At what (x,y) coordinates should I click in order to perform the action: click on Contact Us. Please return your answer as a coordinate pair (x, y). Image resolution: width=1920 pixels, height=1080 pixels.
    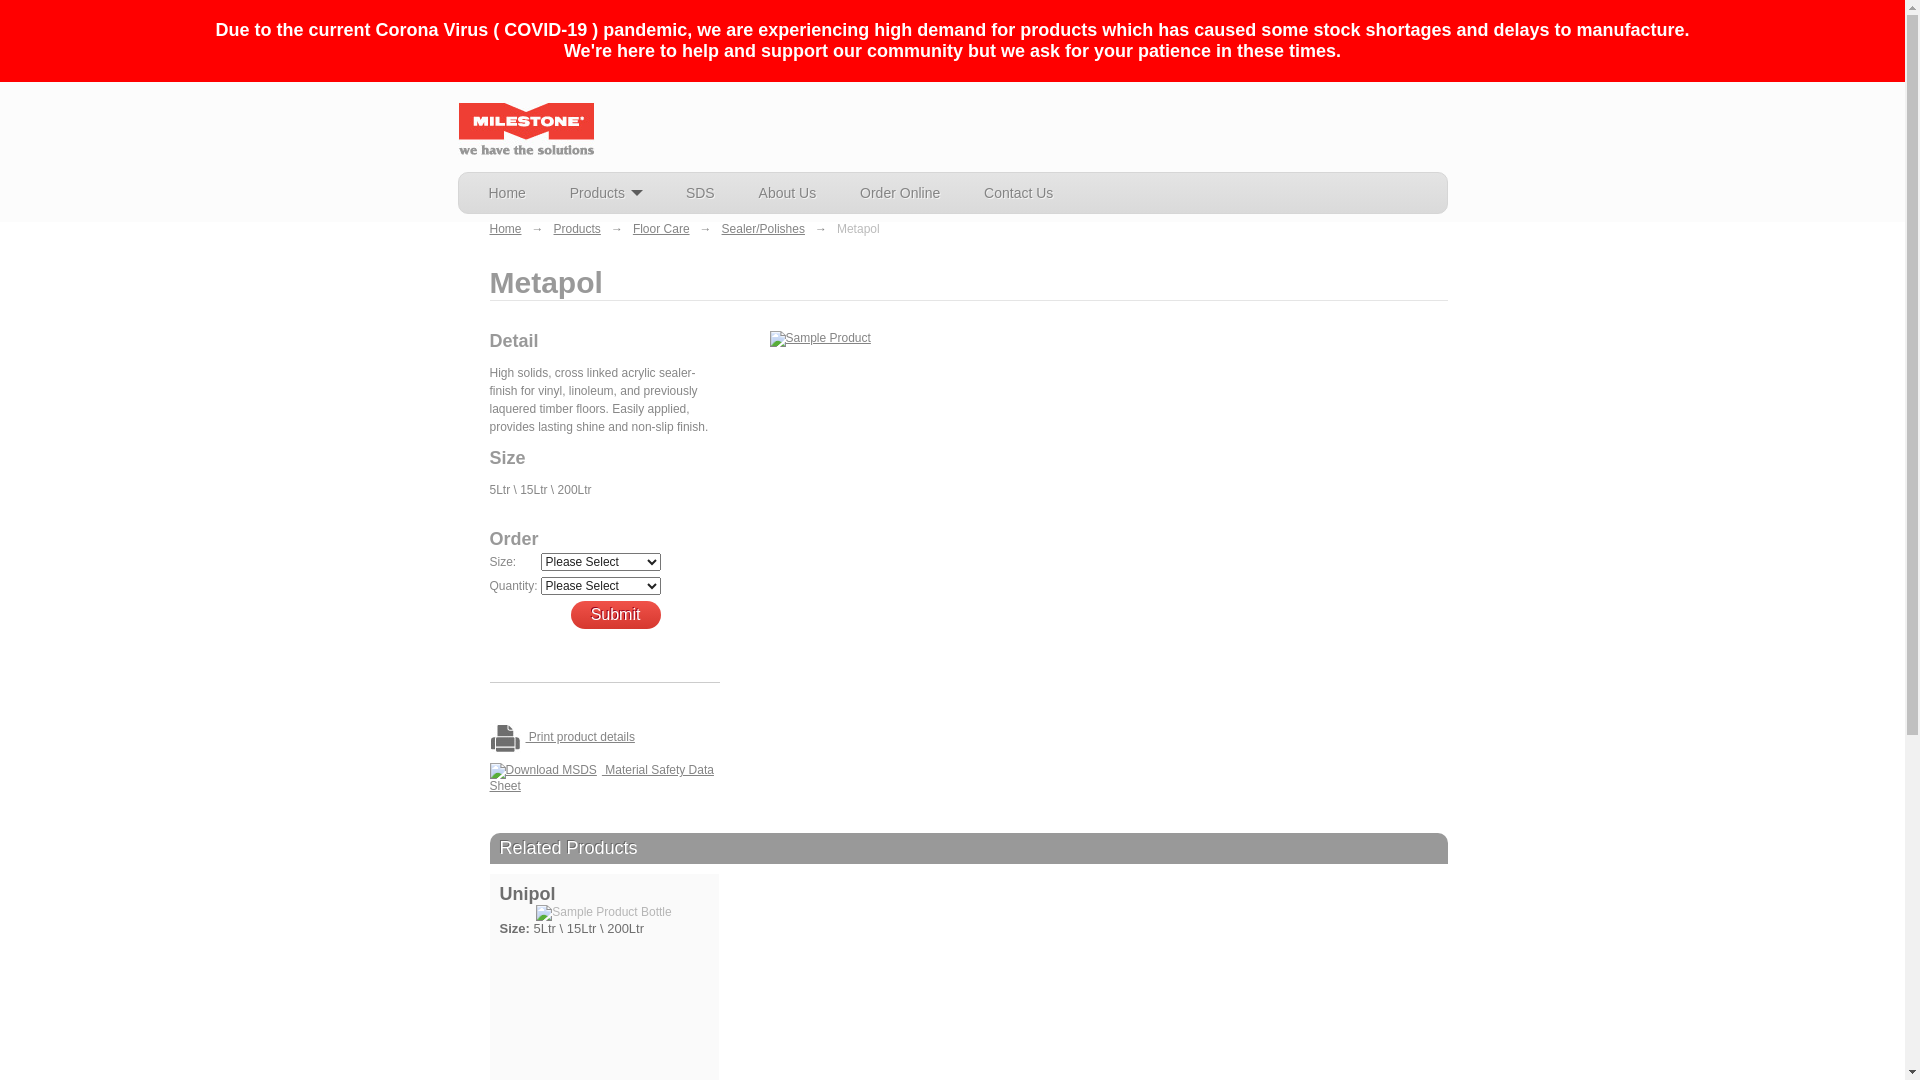
    Looking at the image, I should click on (1018, 193).